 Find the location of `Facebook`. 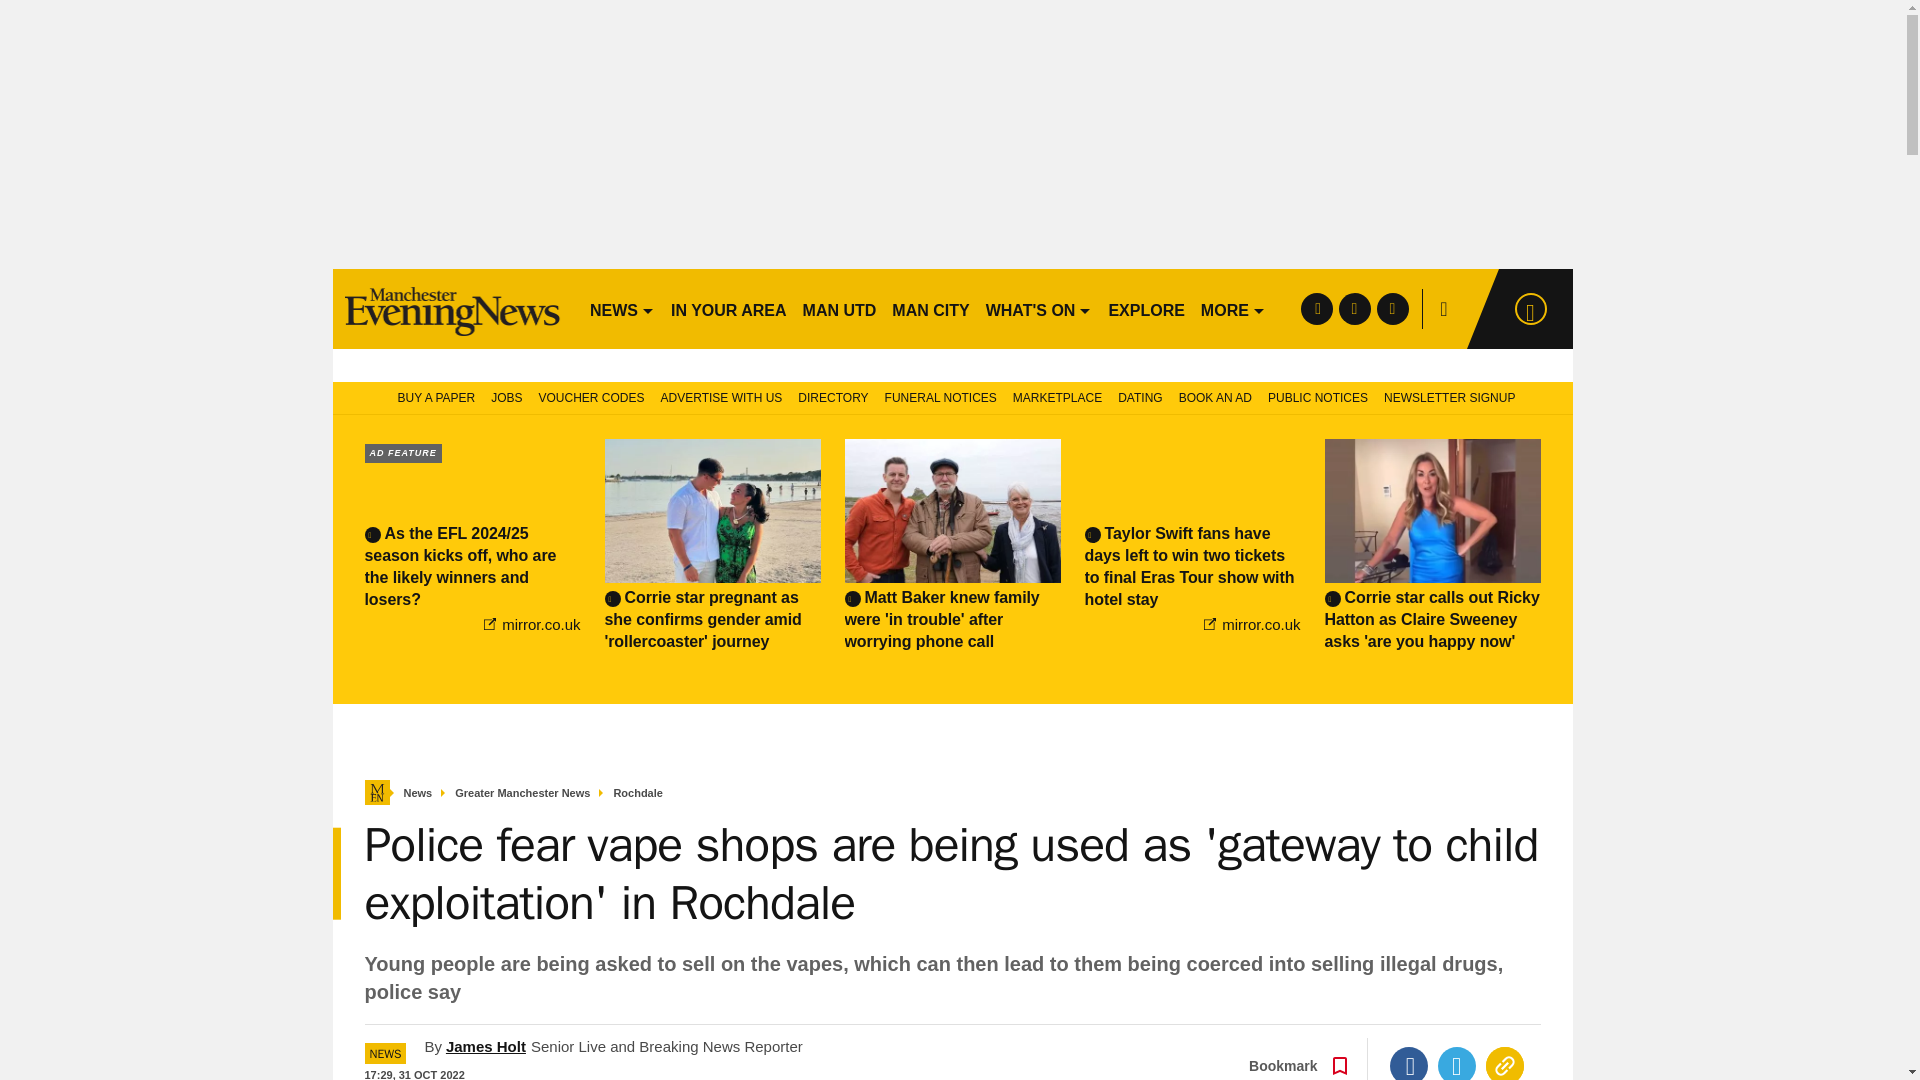

Facebook is located at coordinates (1409, 1063).